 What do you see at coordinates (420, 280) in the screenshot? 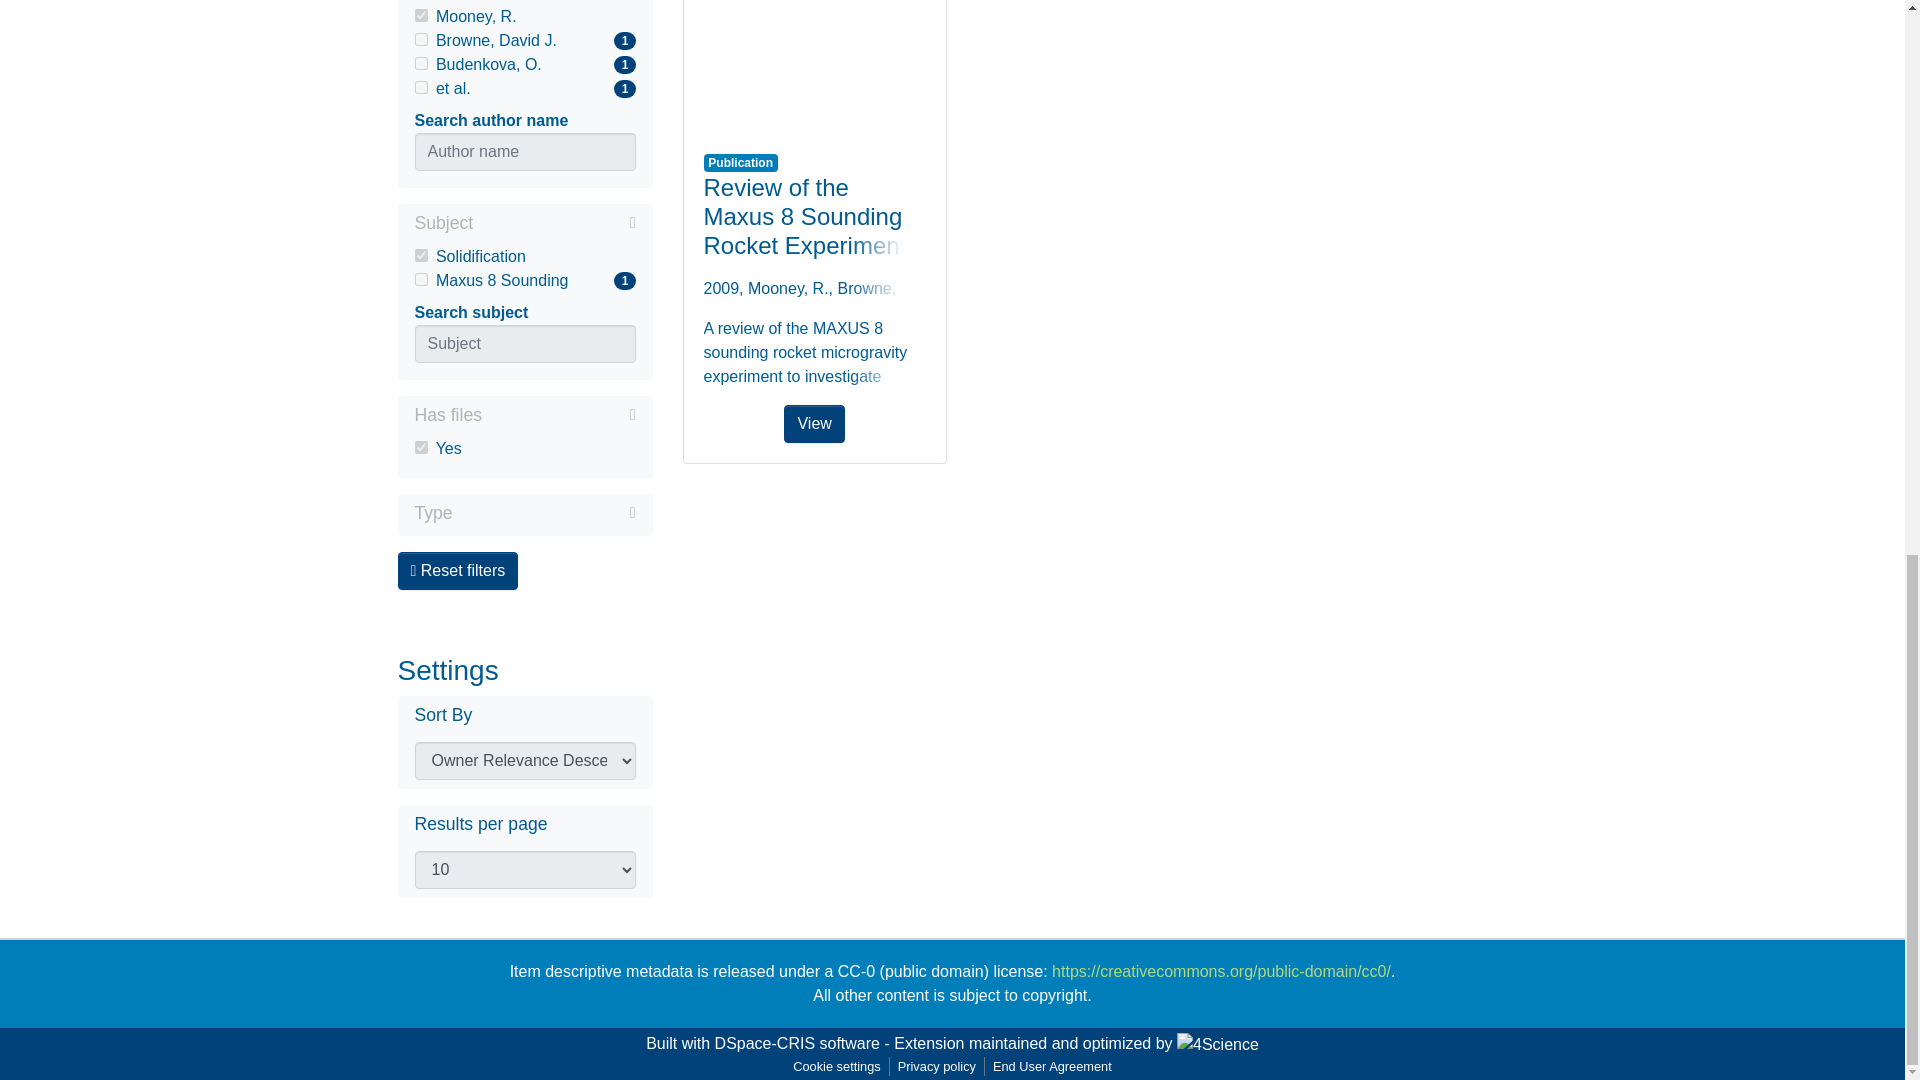
I see `Expand filter` at bounding box center [420, 280].